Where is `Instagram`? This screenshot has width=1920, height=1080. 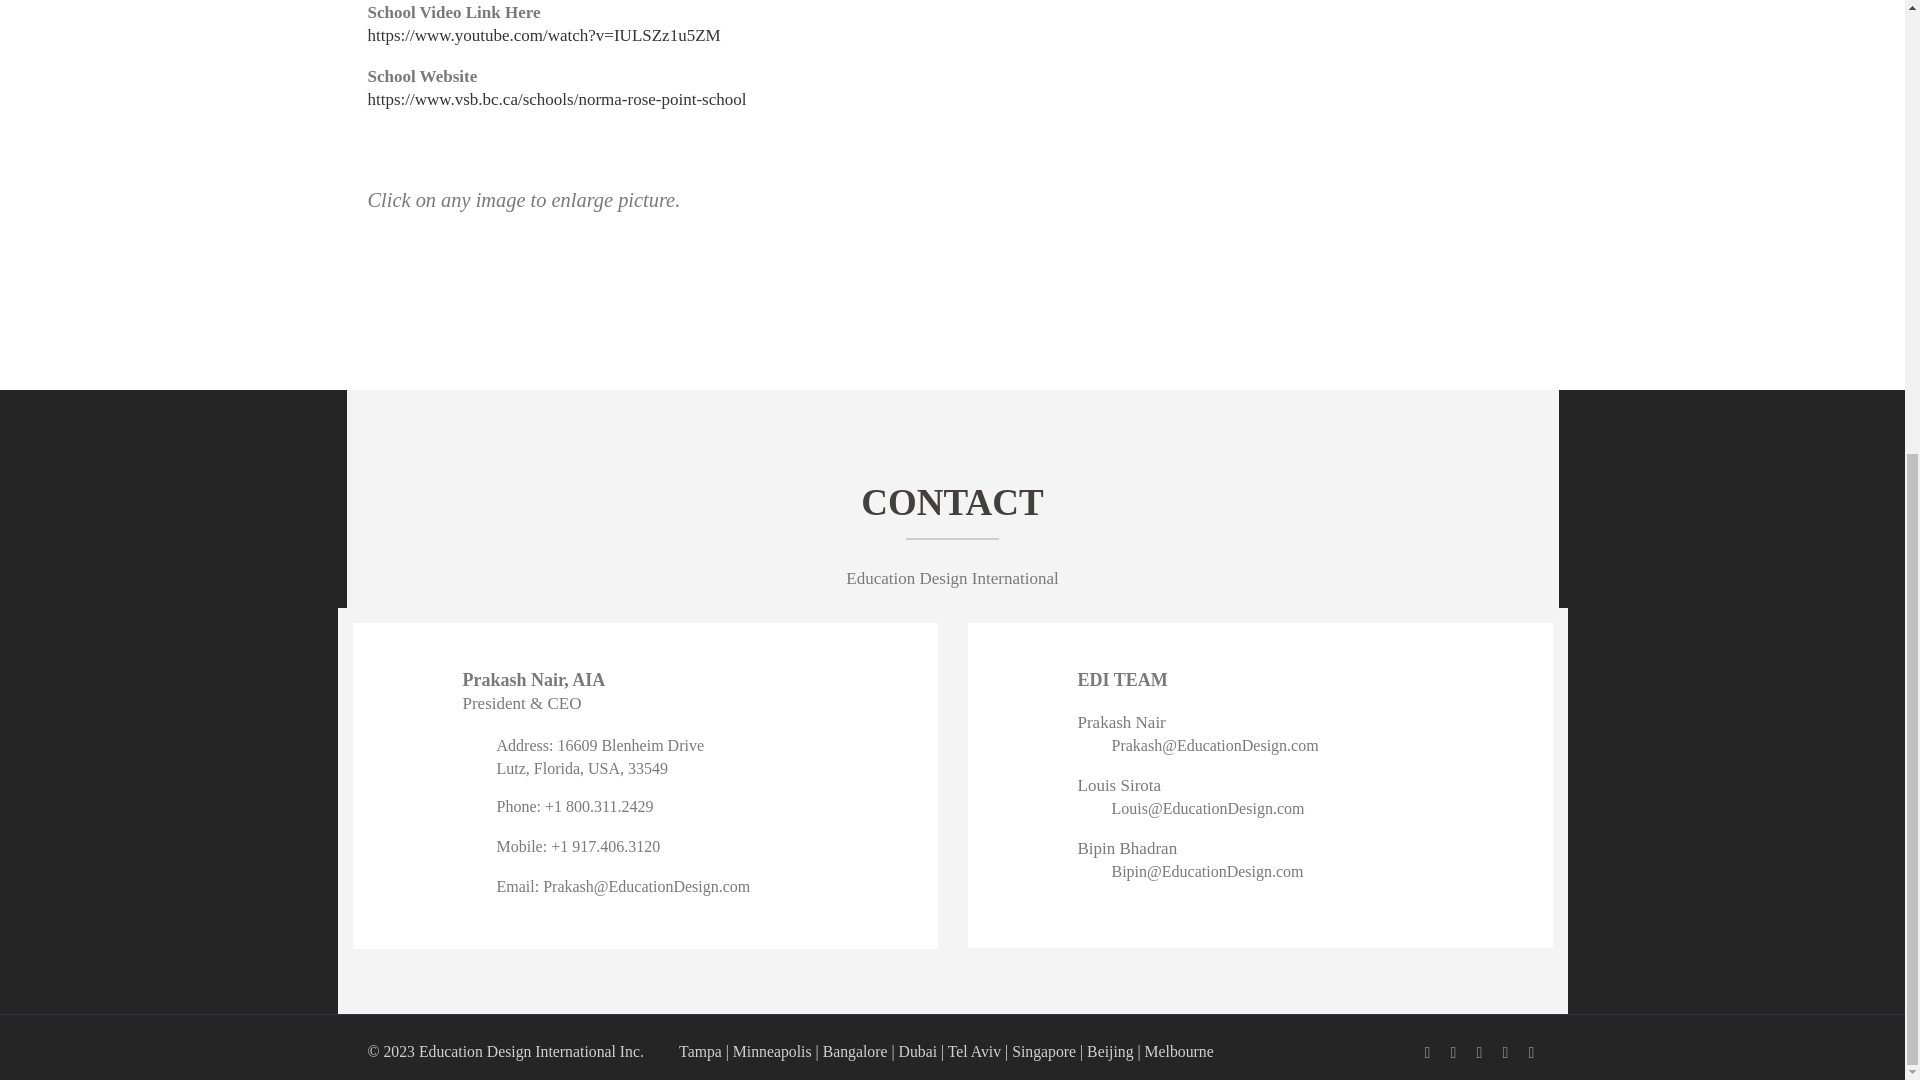
Instagram is located at coordinates (1506, 1052).